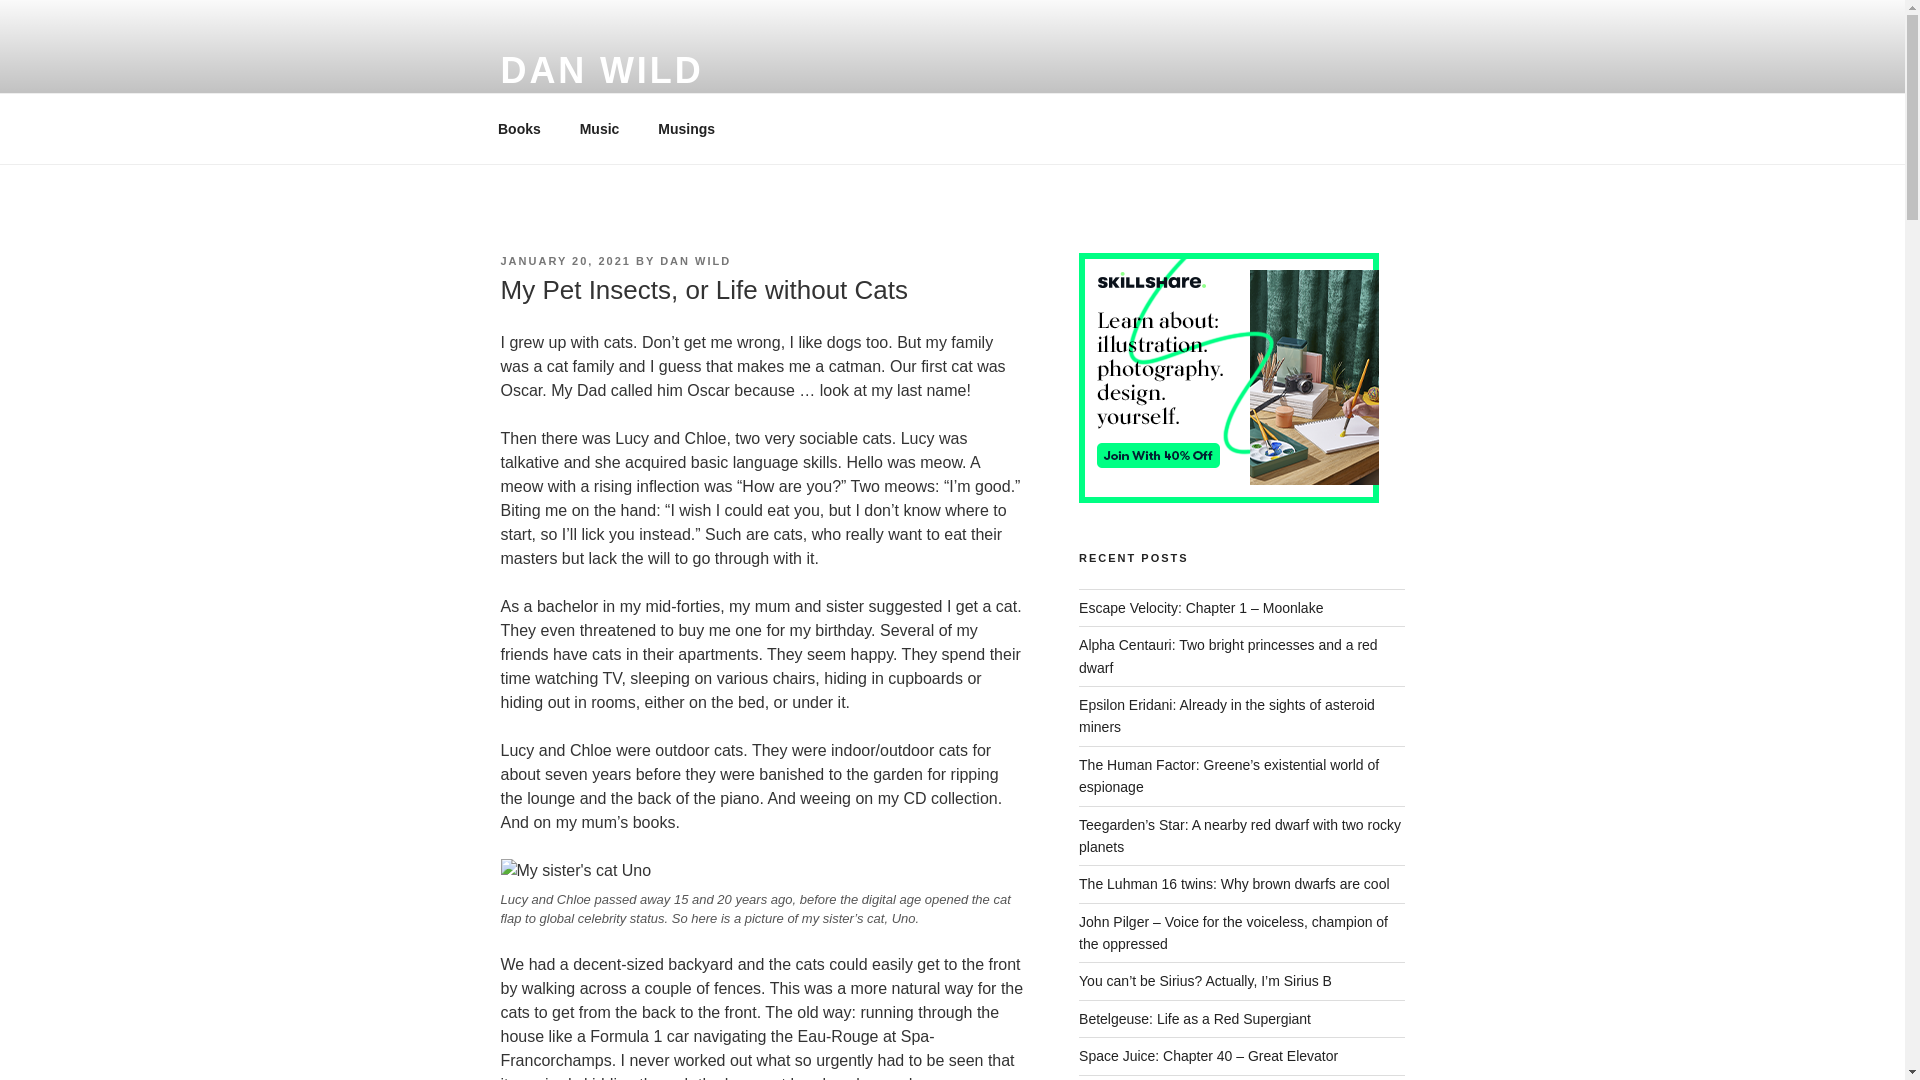 The height and width of the screenshot is (1080, 1920). I want to click on DAN WILD, so click(696, 260).